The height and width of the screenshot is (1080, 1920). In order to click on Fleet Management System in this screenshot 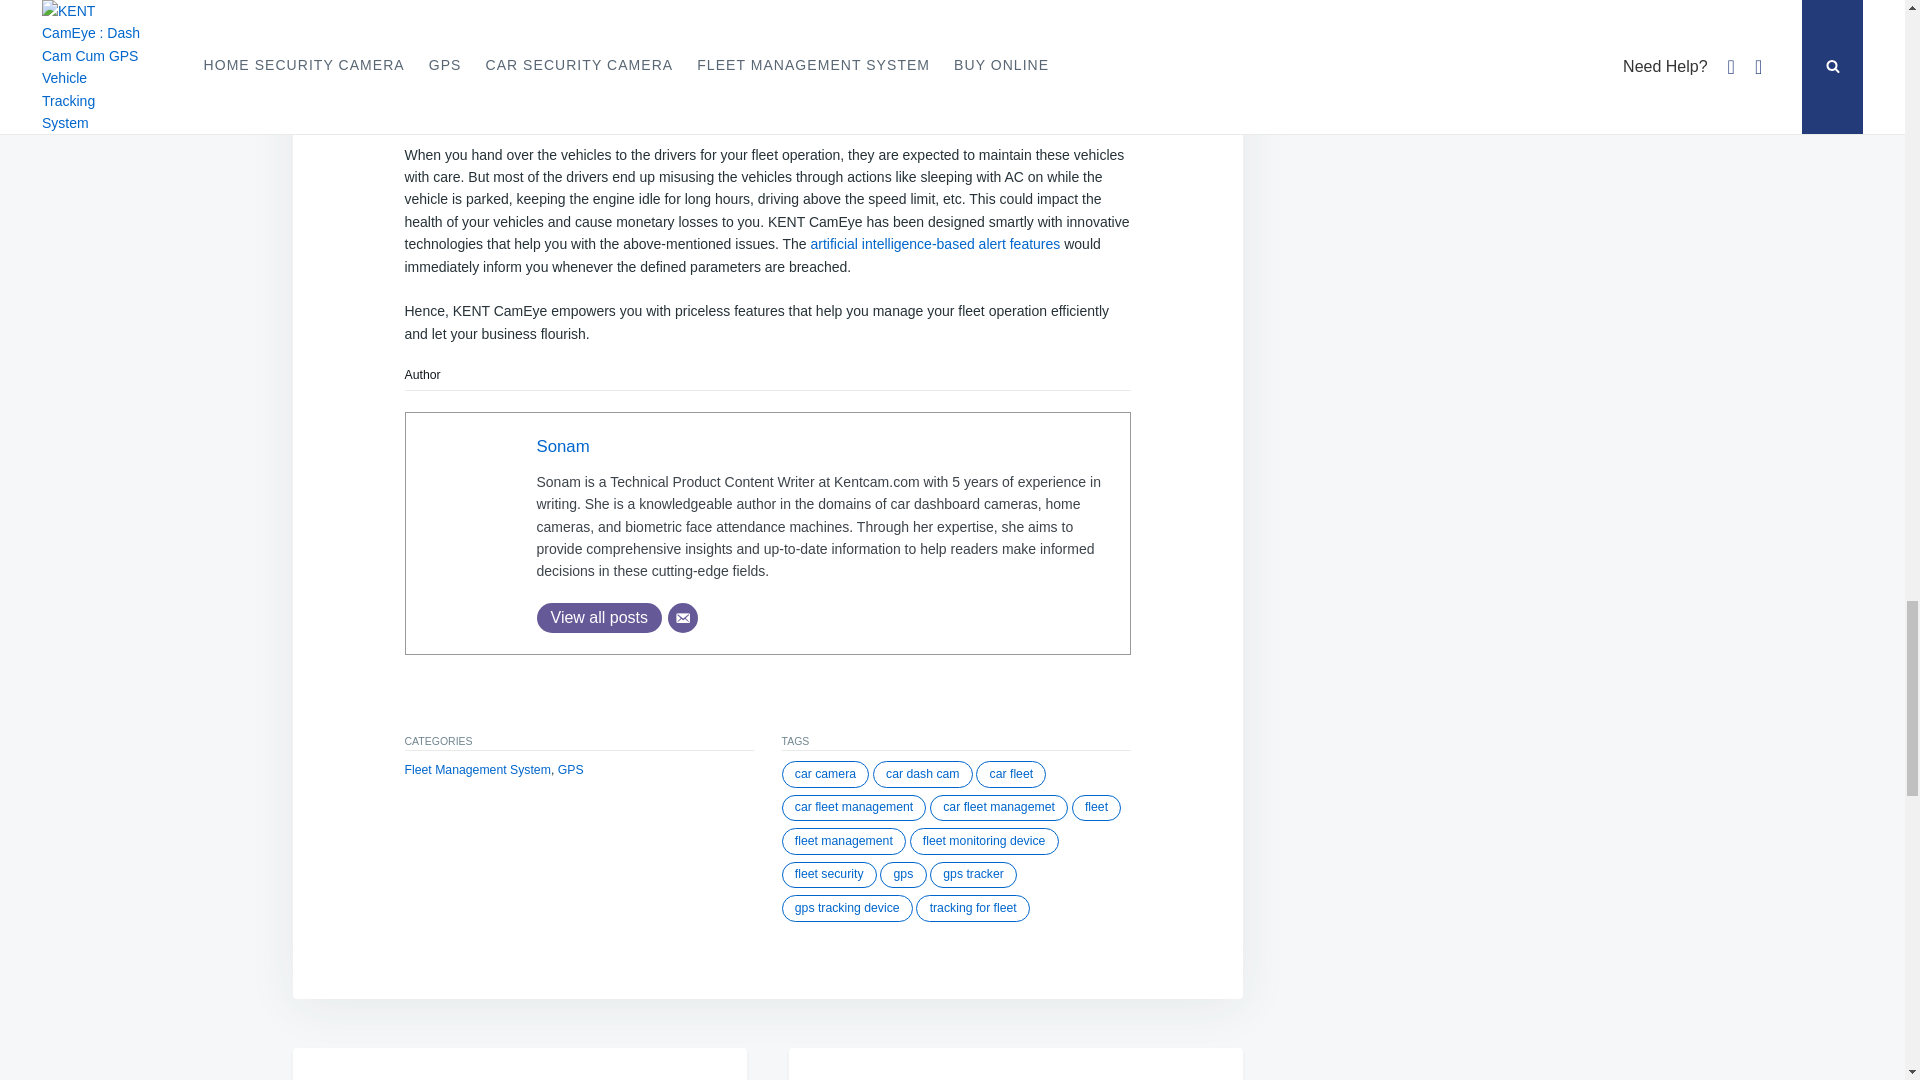, I will do `click(476, 769)`.